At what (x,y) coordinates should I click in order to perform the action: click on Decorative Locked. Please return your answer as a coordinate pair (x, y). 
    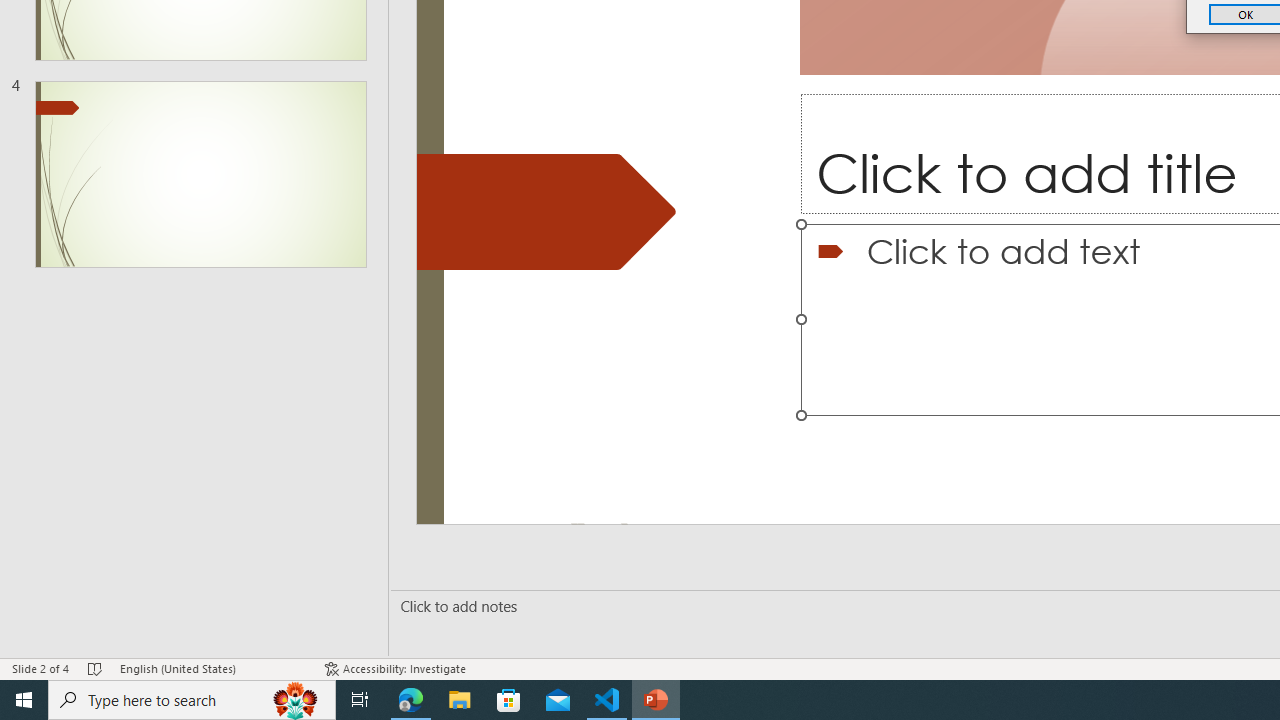
    Looking at the image, I should click on (546, 212).